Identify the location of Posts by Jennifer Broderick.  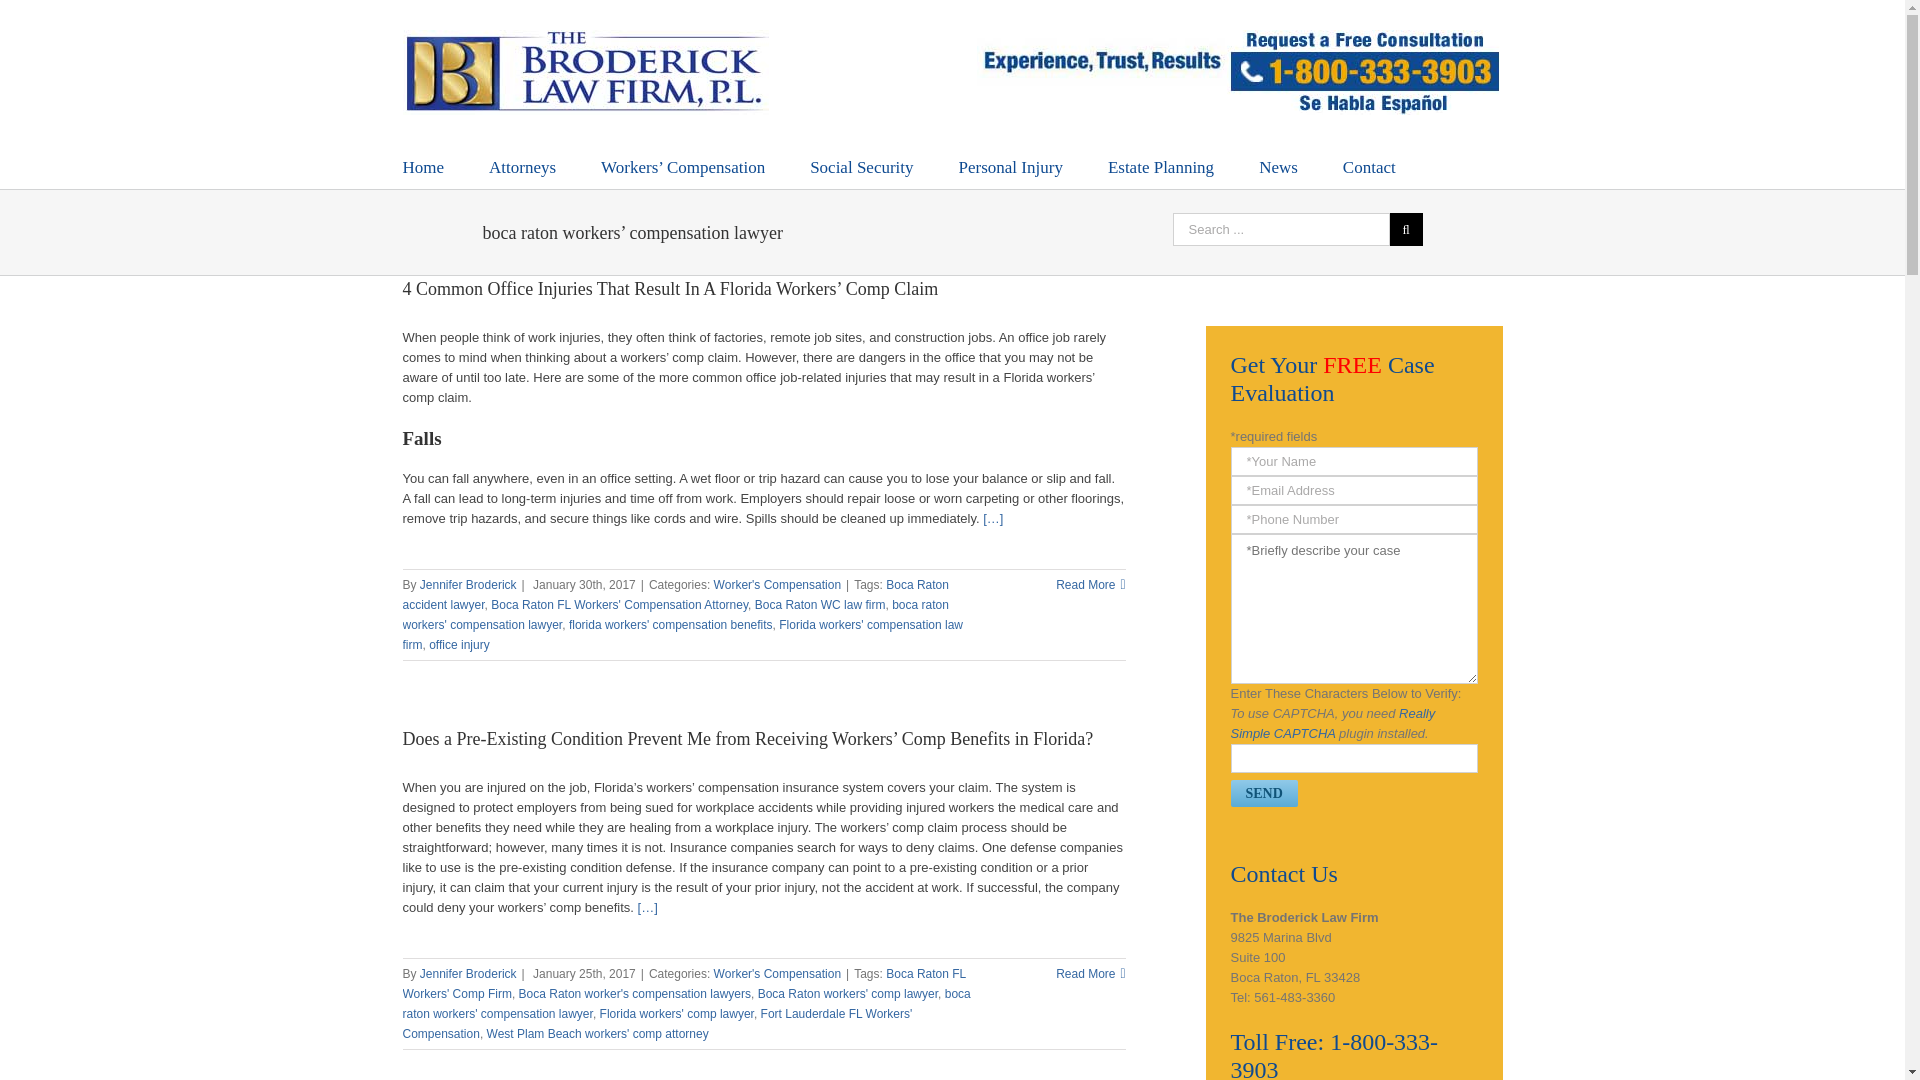
(468, 973).